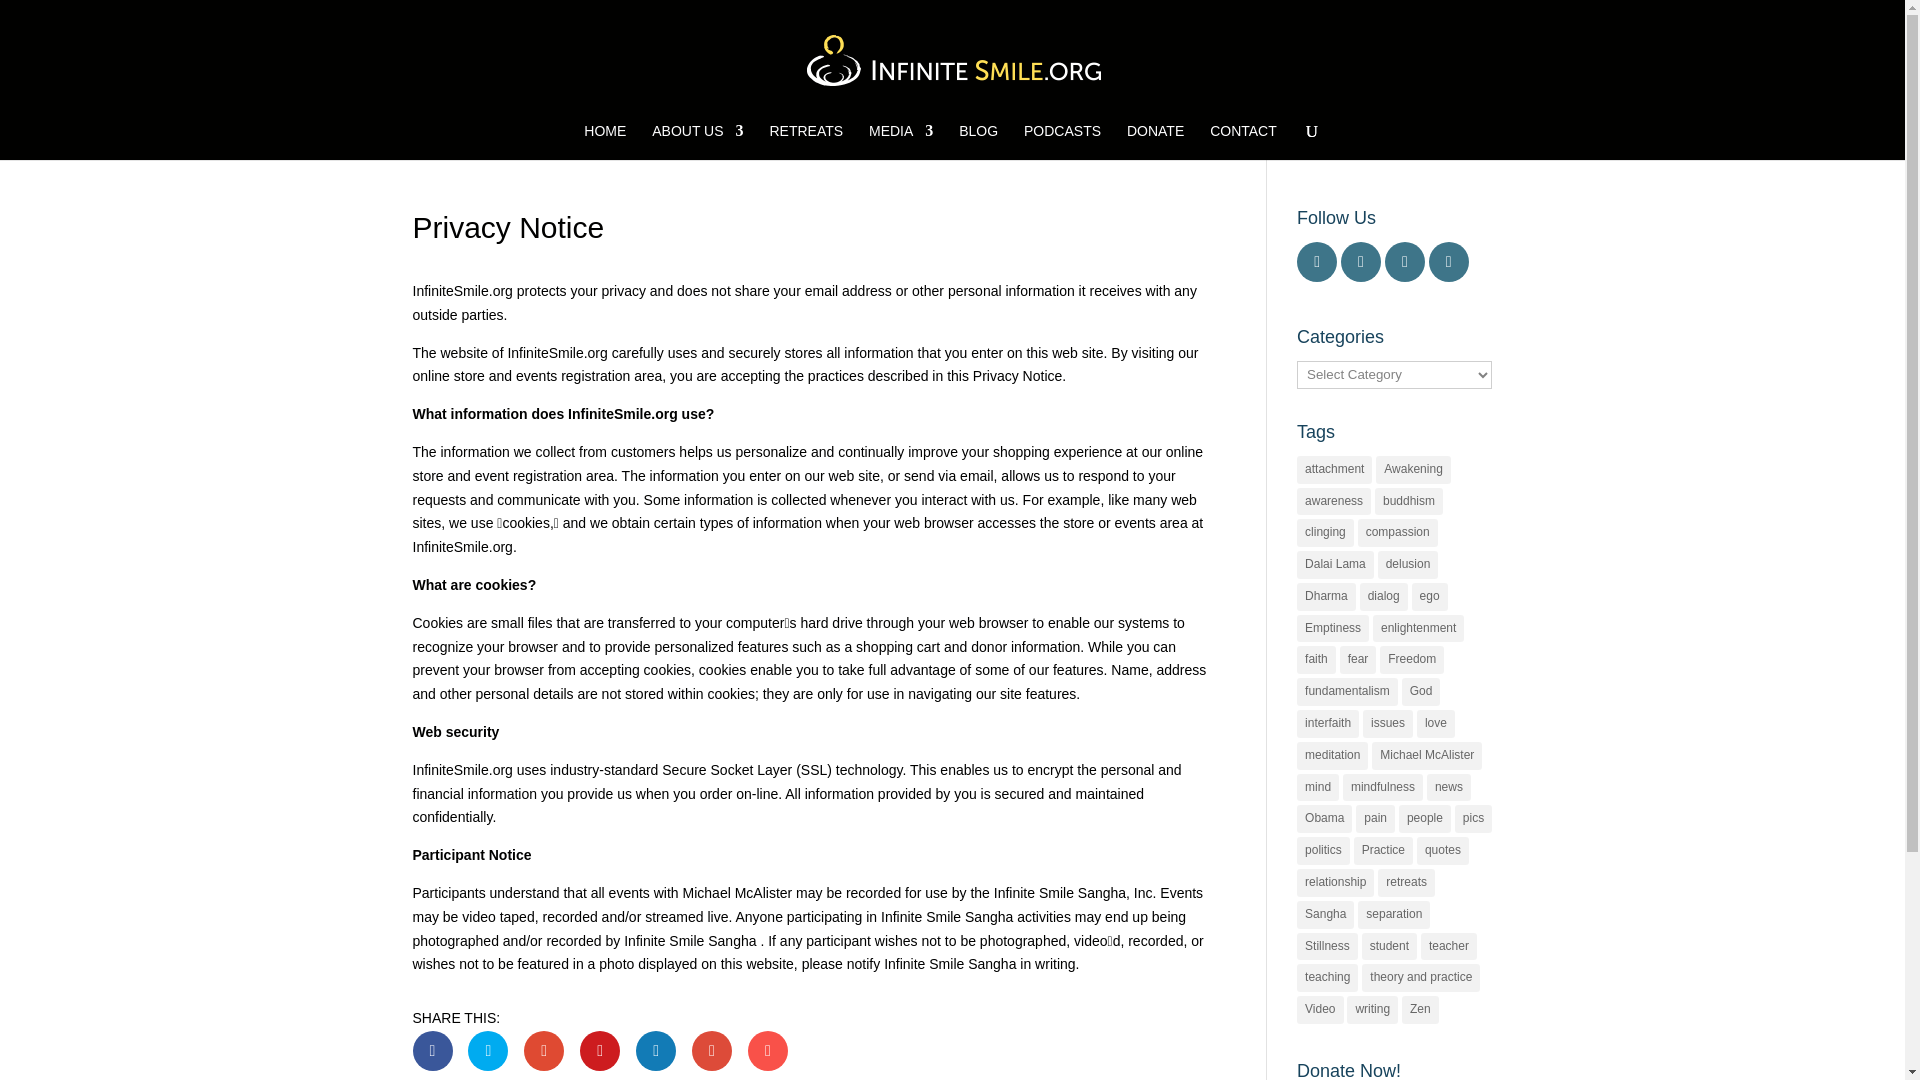 This screenshot has width=1920, height=1080. I want to click on Dalai Lama, so click(1336, 564).